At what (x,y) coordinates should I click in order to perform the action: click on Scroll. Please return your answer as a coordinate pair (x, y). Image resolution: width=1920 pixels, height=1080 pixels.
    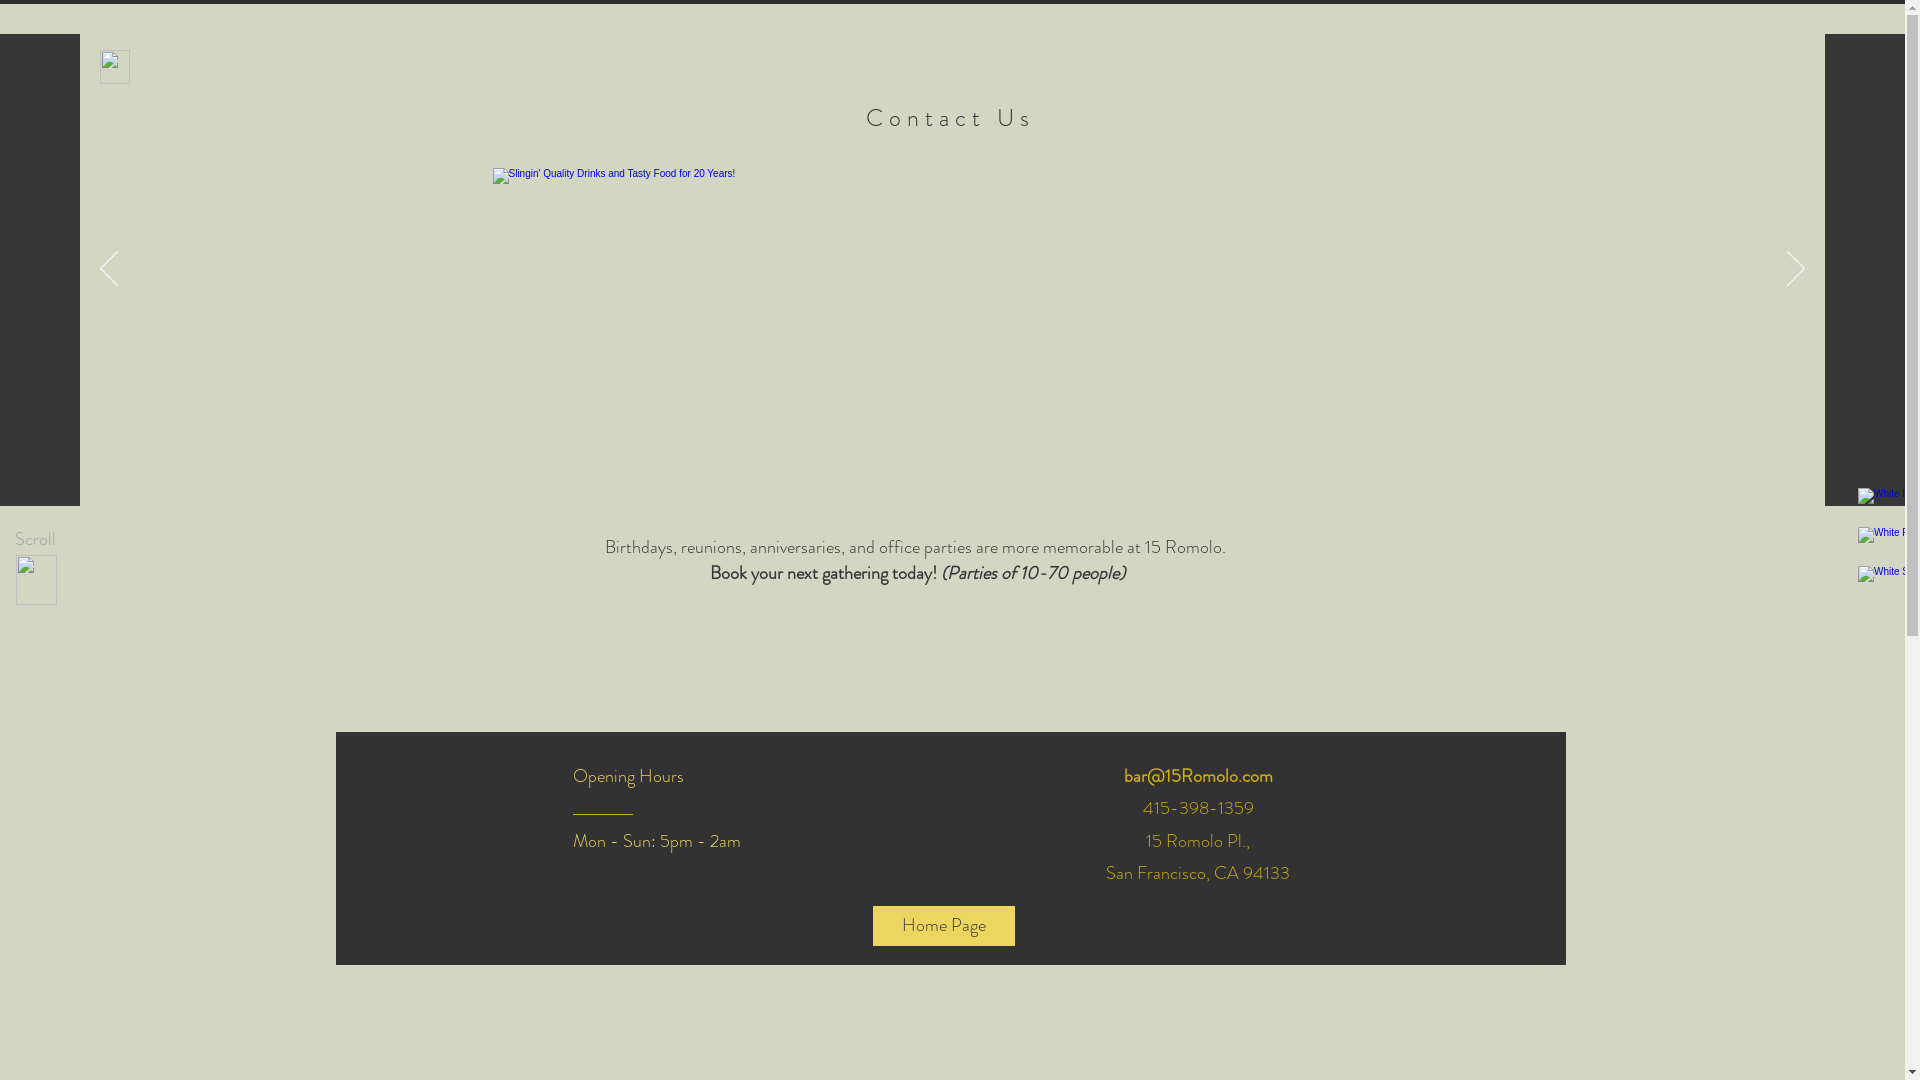
    Looking at the image, I should click on (35, 540).